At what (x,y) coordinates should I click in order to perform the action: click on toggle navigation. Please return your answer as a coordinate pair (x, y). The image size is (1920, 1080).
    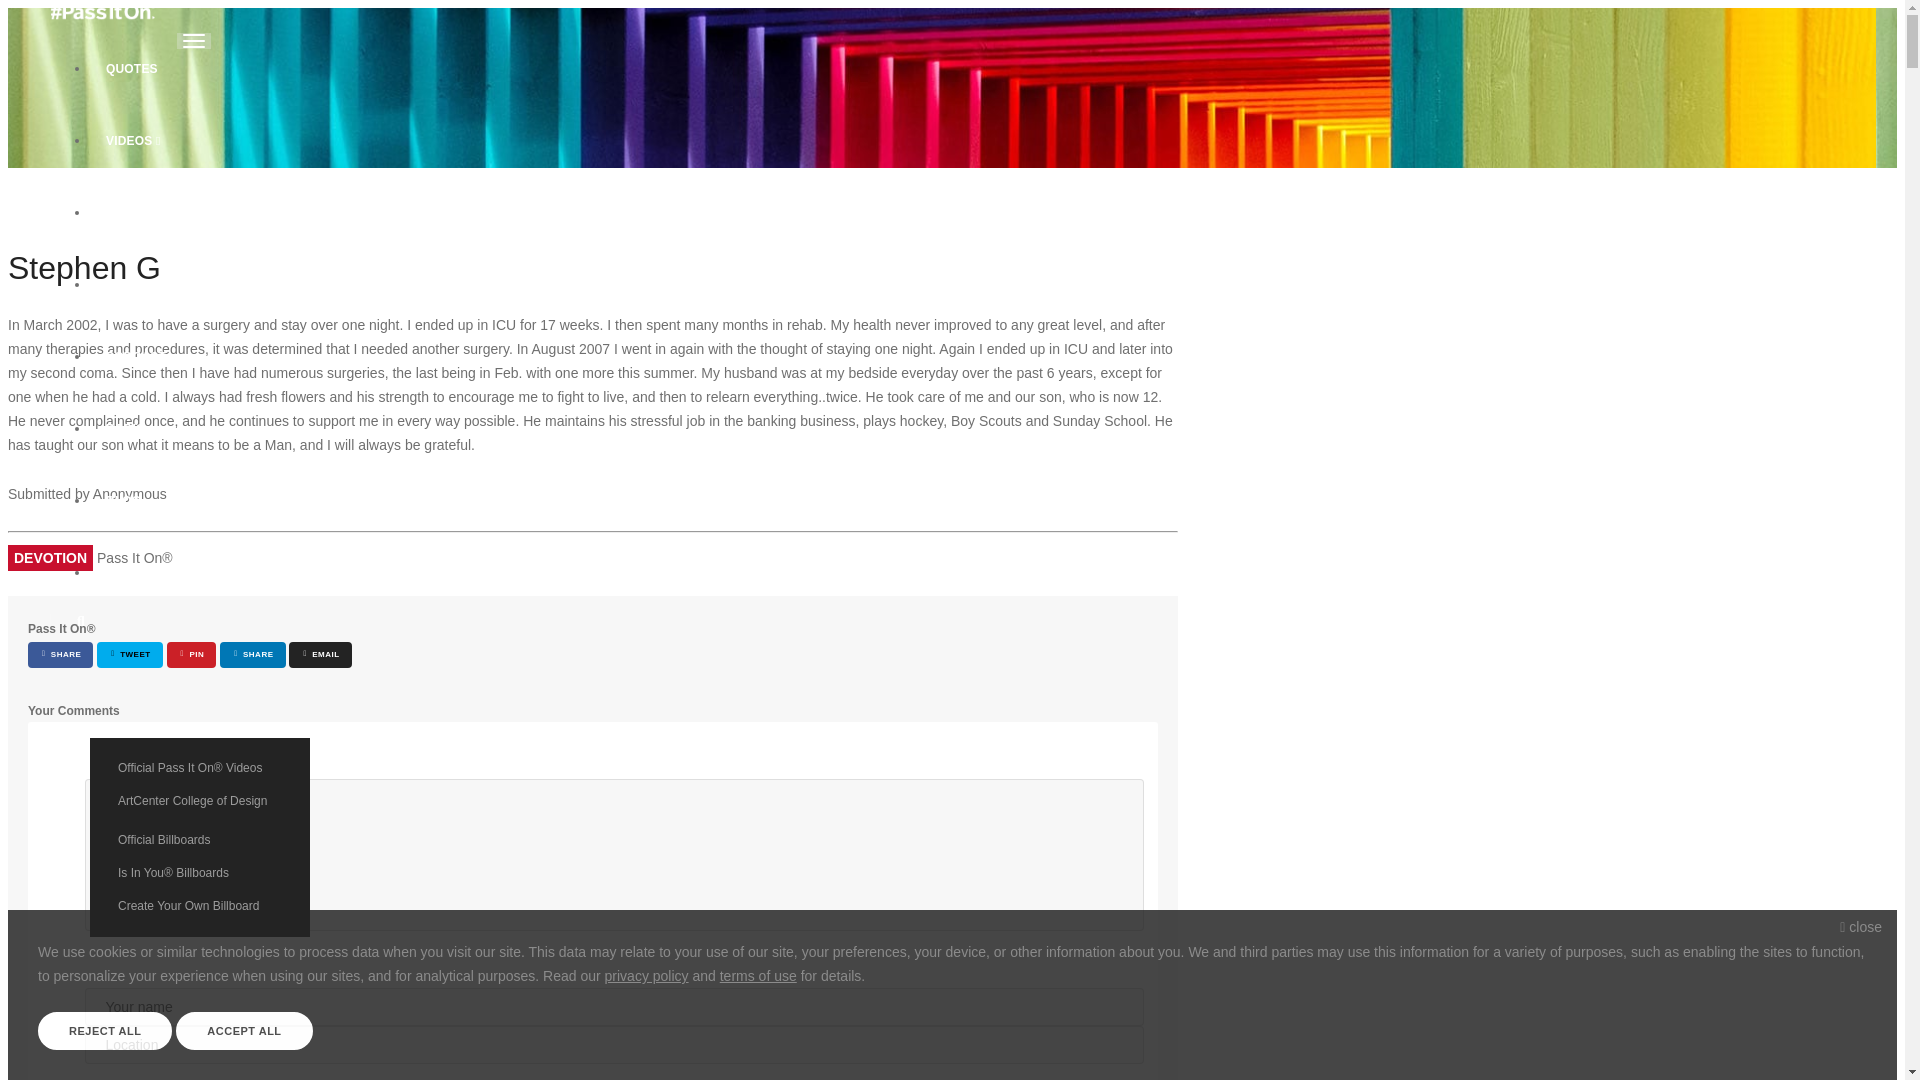
    Looking at the image, I should click on (194, 40).